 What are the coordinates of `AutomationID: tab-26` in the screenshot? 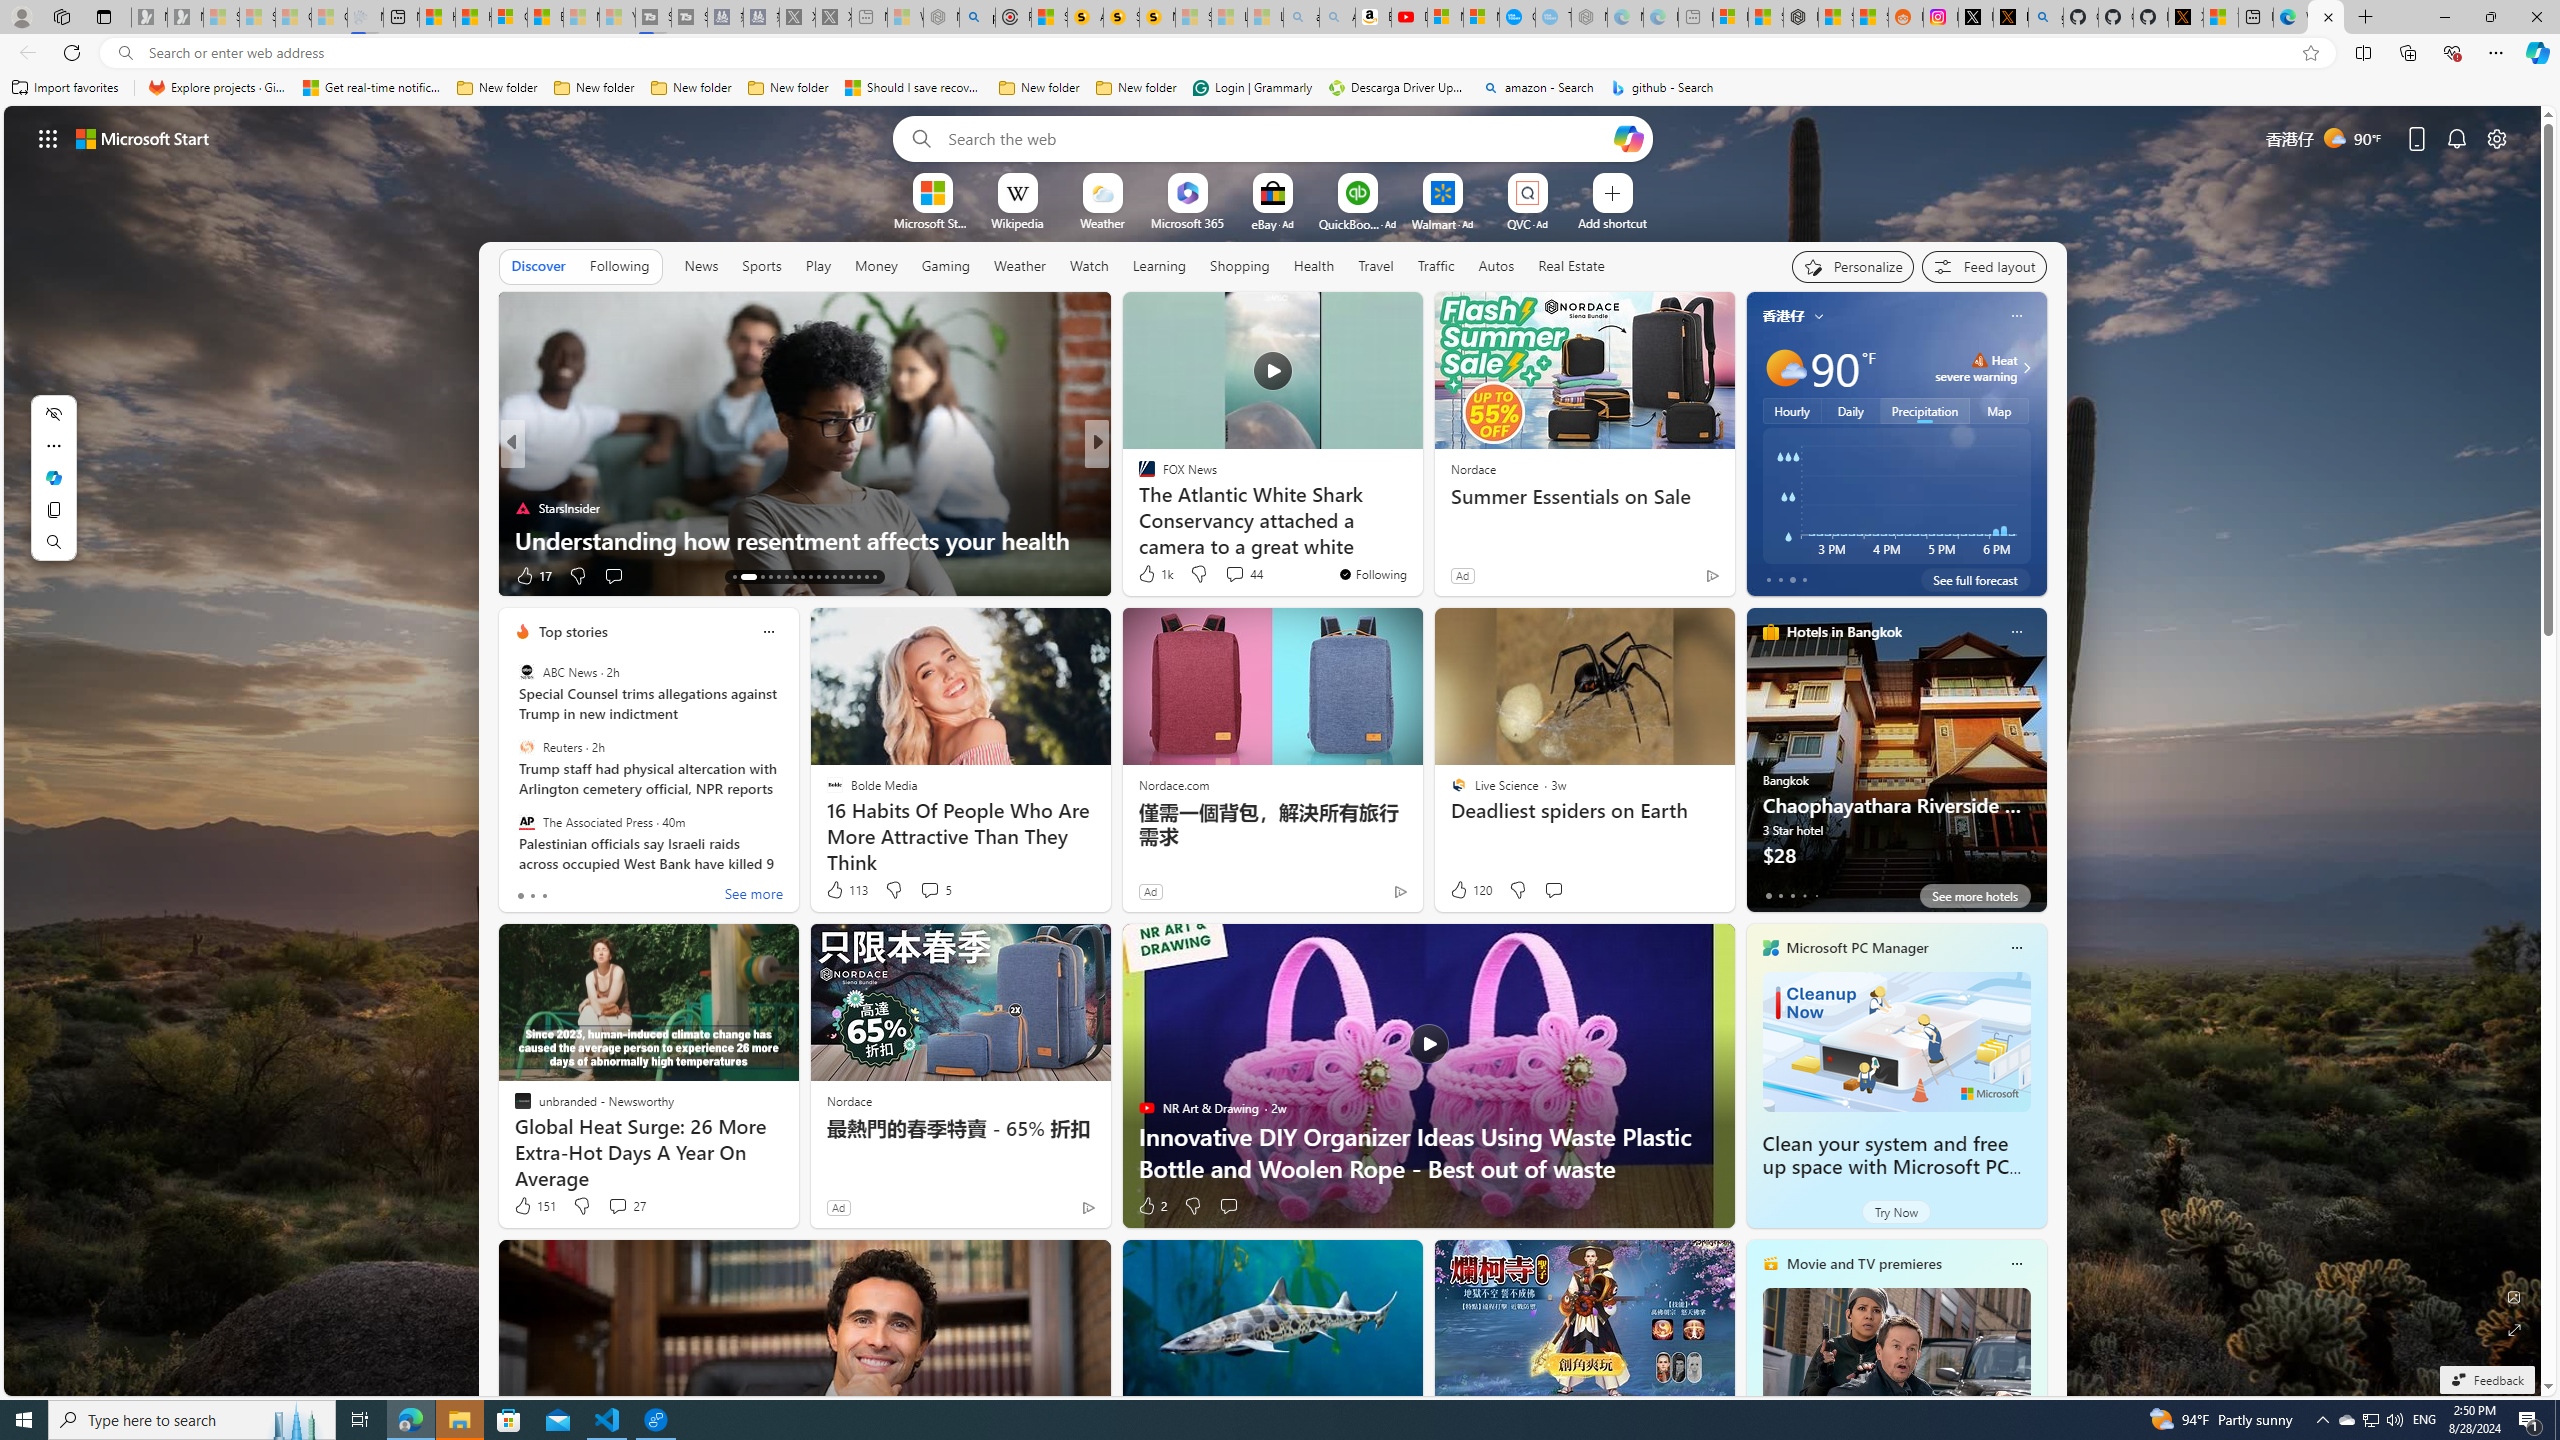 It's located at (850, 577).